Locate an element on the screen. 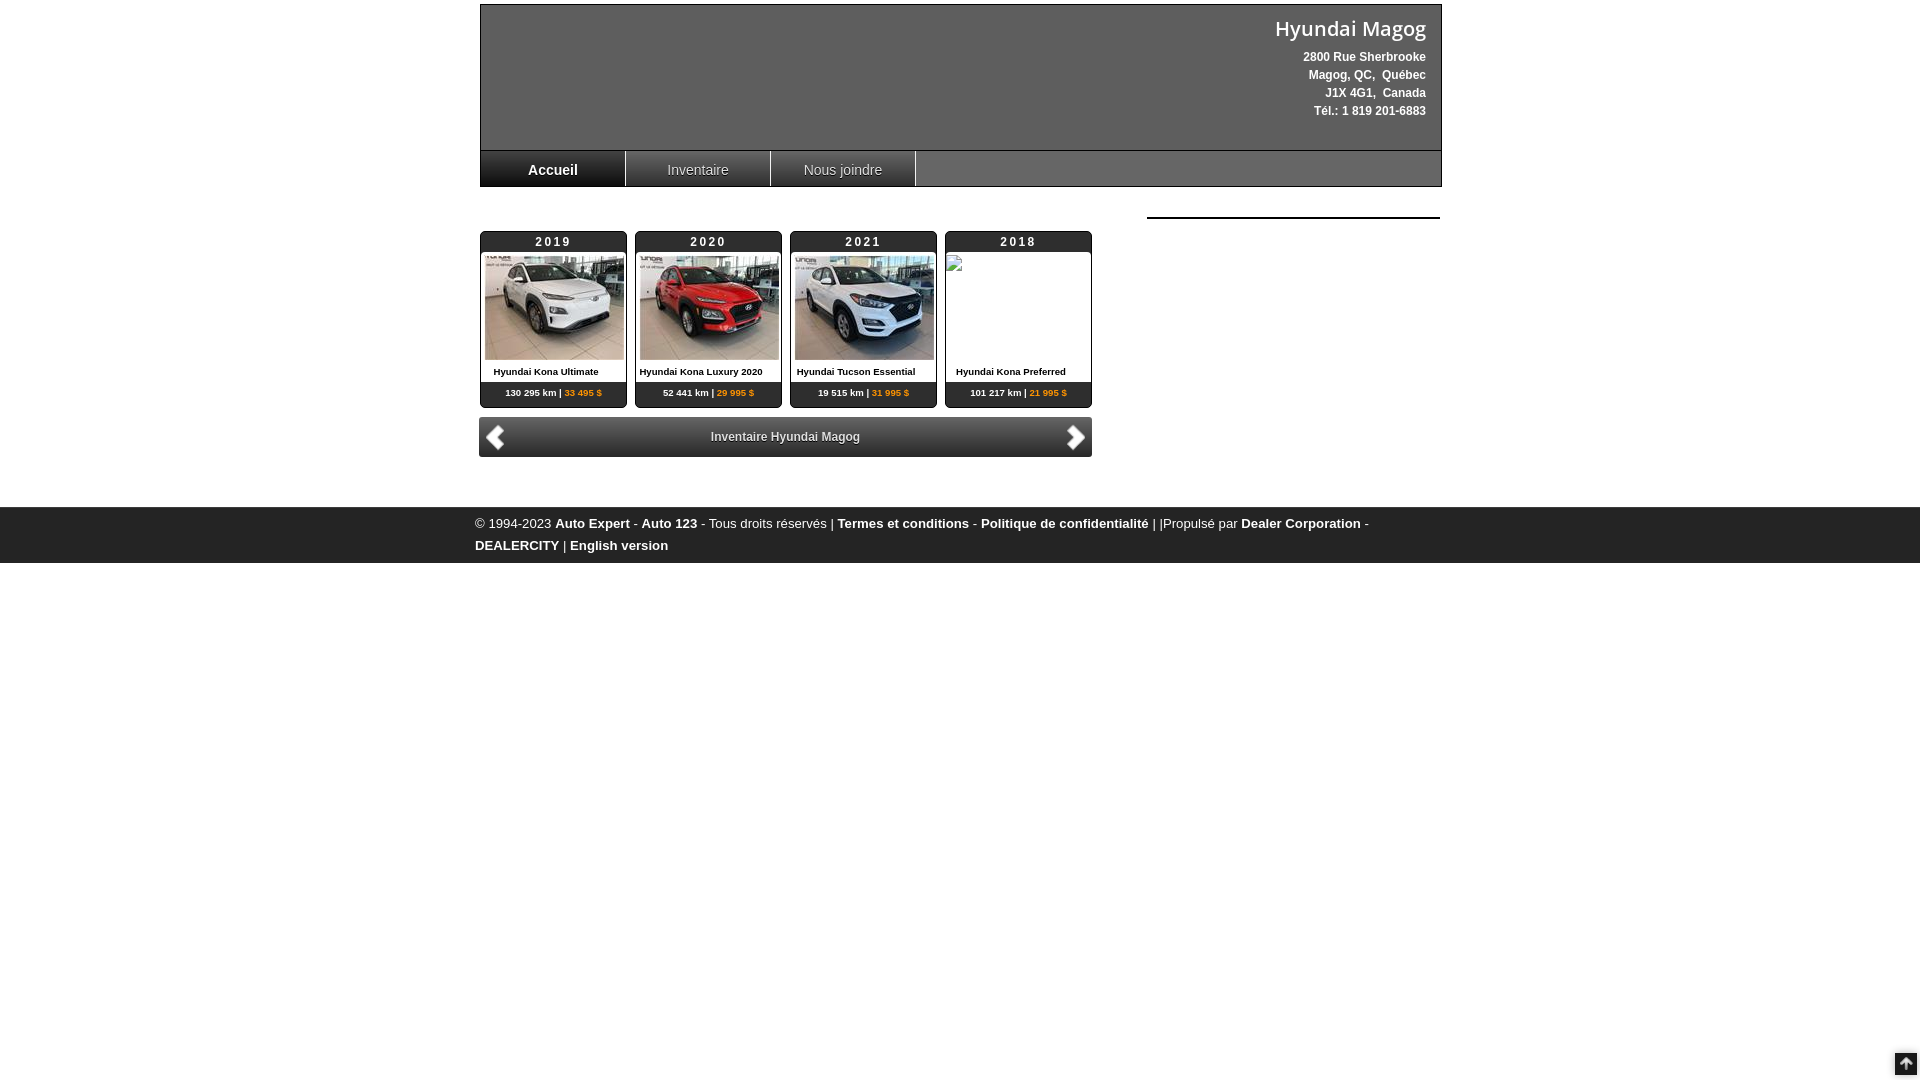 The width and height of the screenshot is (1920, 1080). Suivant is located at coordinates (1079, 436).